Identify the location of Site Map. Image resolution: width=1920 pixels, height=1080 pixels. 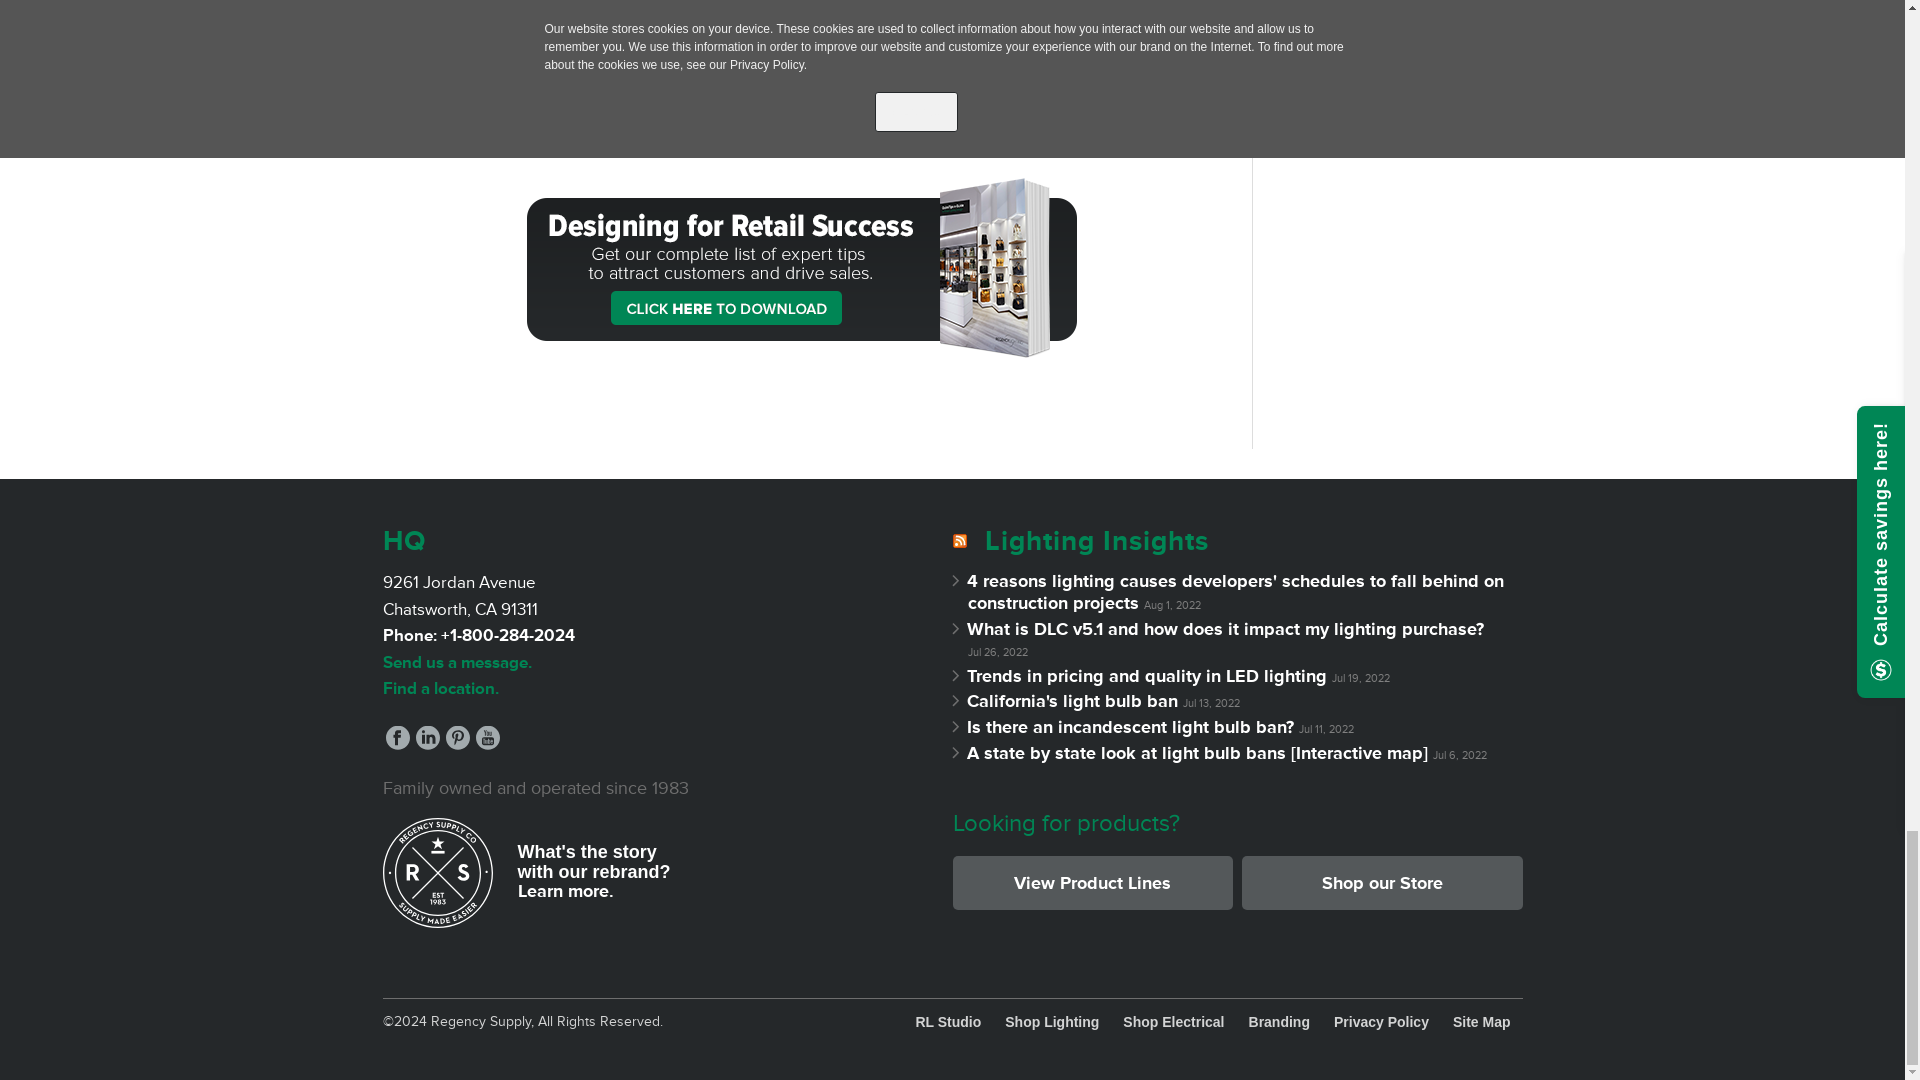
(1482, 1022).